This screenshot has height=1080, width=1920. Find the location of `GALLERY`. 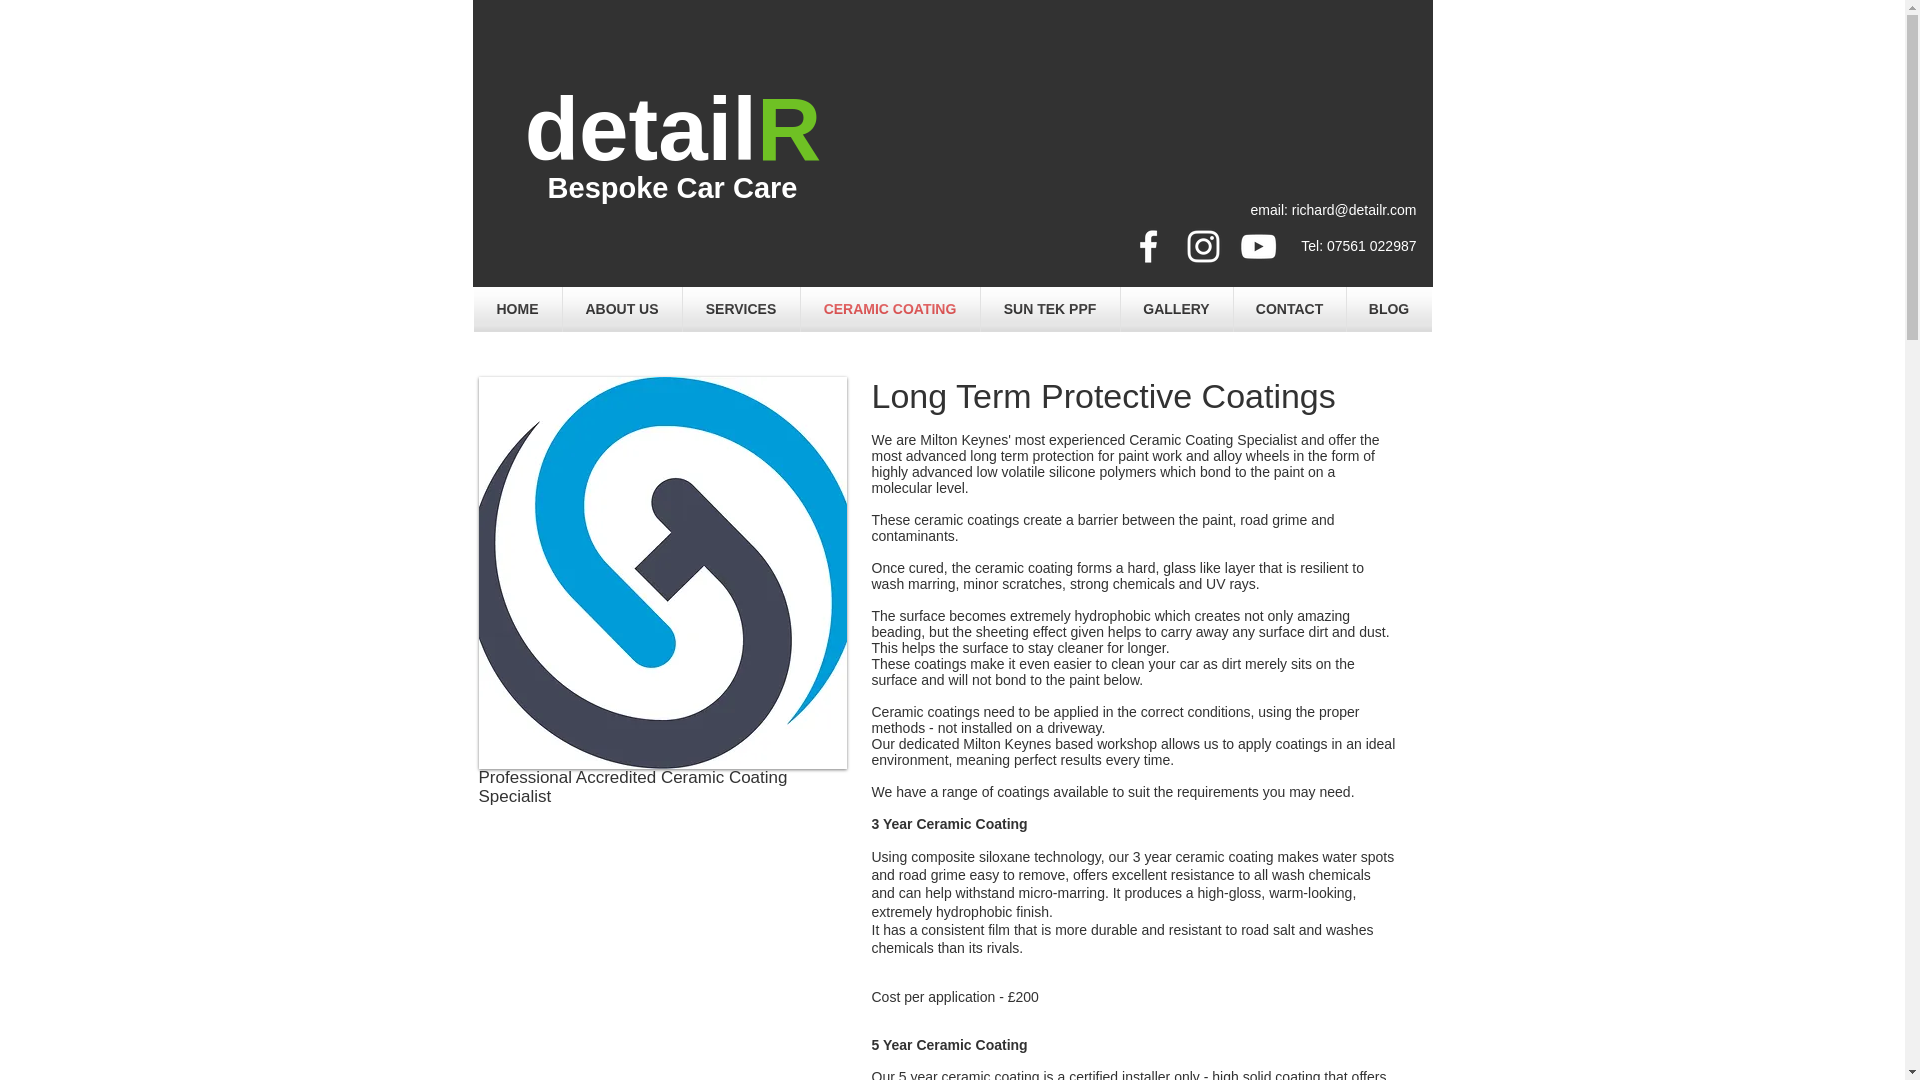

GALLERY is located at coordinates (1176, 309).